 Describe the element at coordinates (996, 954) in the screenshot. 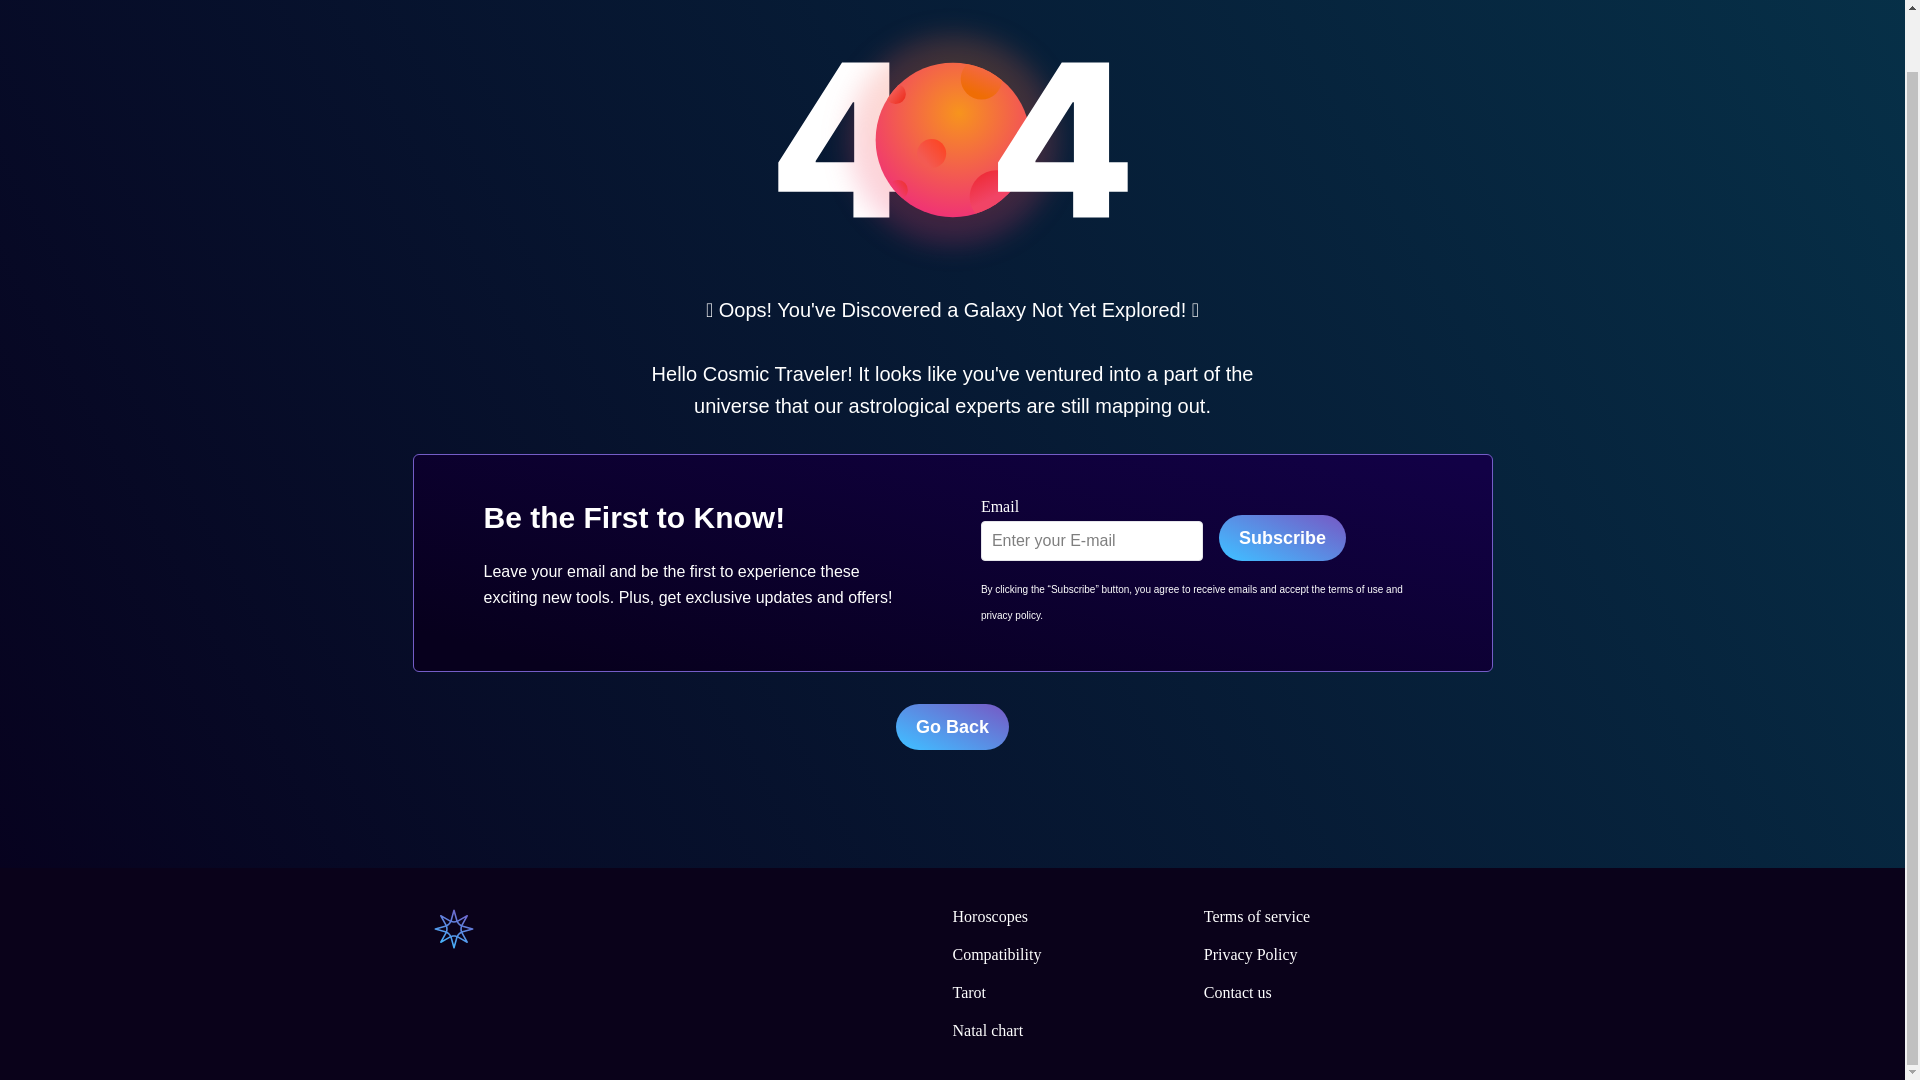

I see `Compatibility` at that location.